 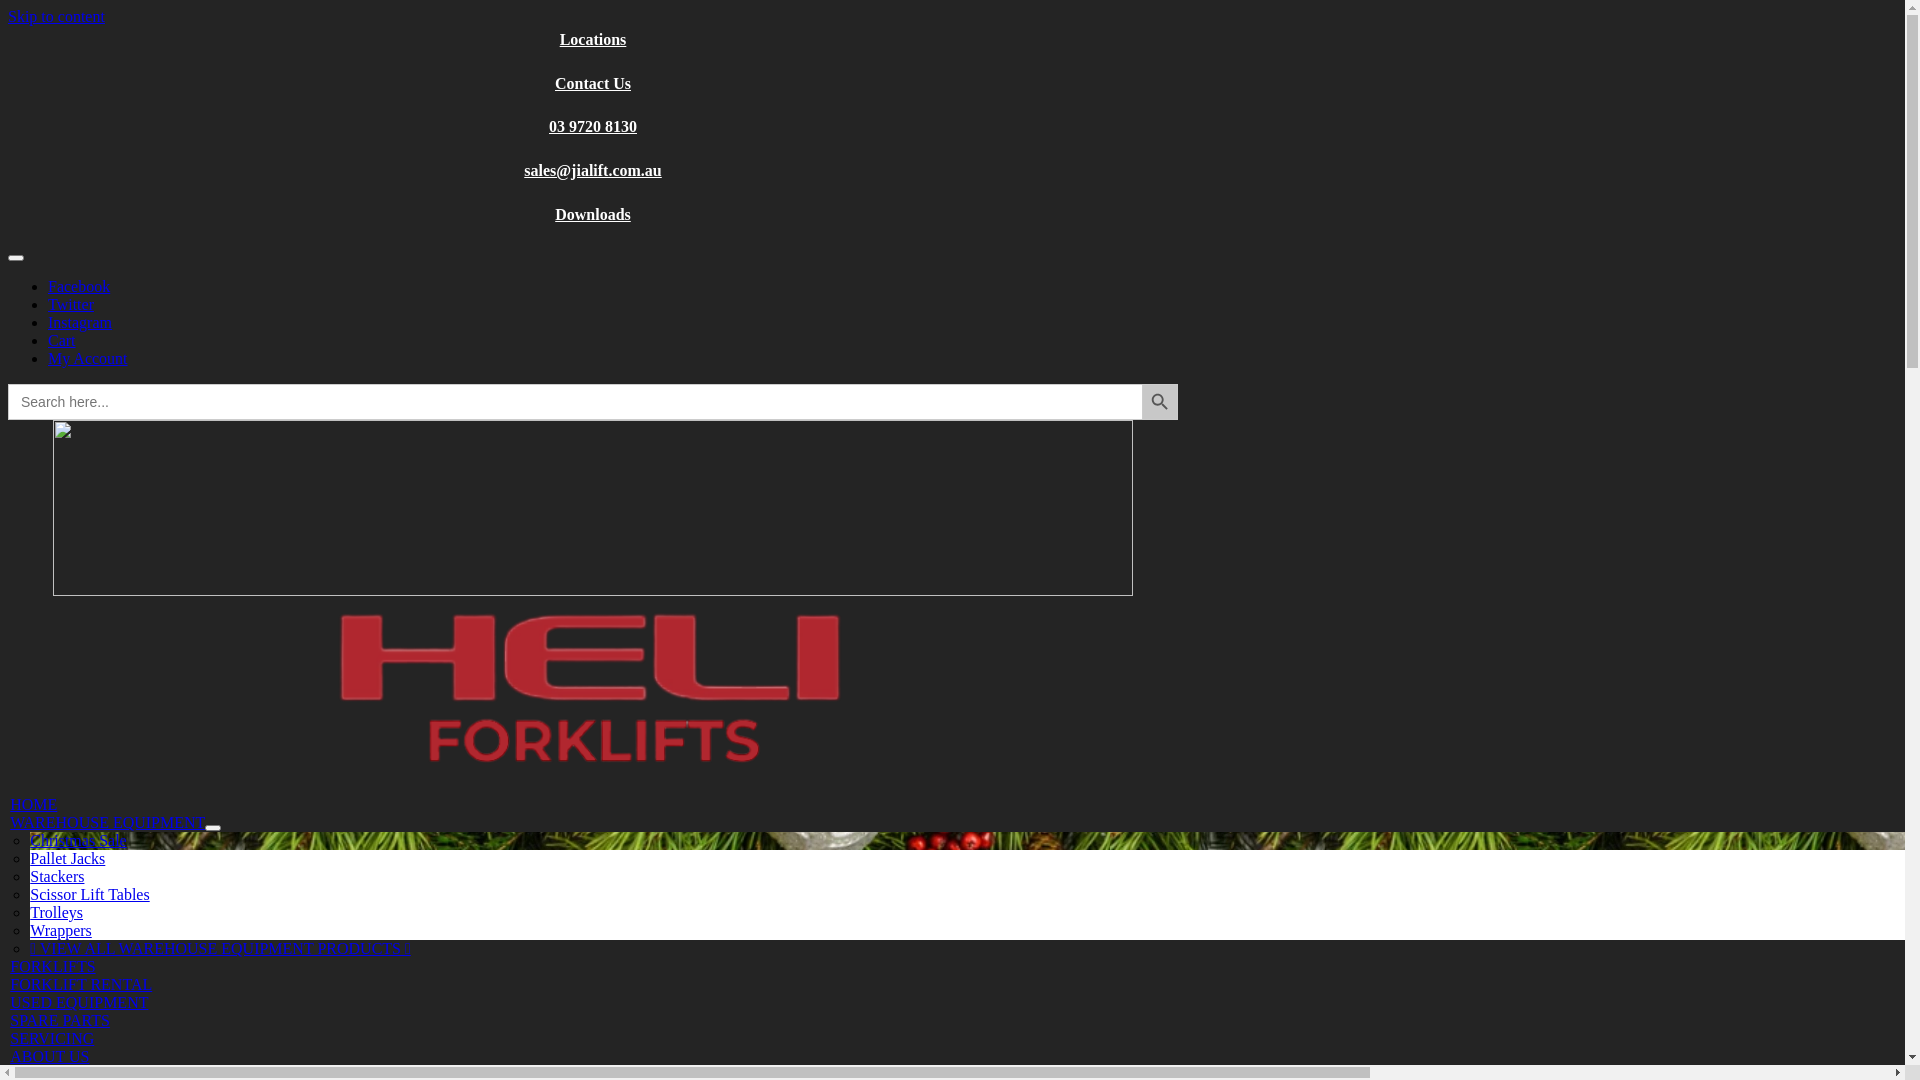 What do you see at coordinates (88, 358) in the screenshot?
I see `My Account` at bounding box center [88, 358].